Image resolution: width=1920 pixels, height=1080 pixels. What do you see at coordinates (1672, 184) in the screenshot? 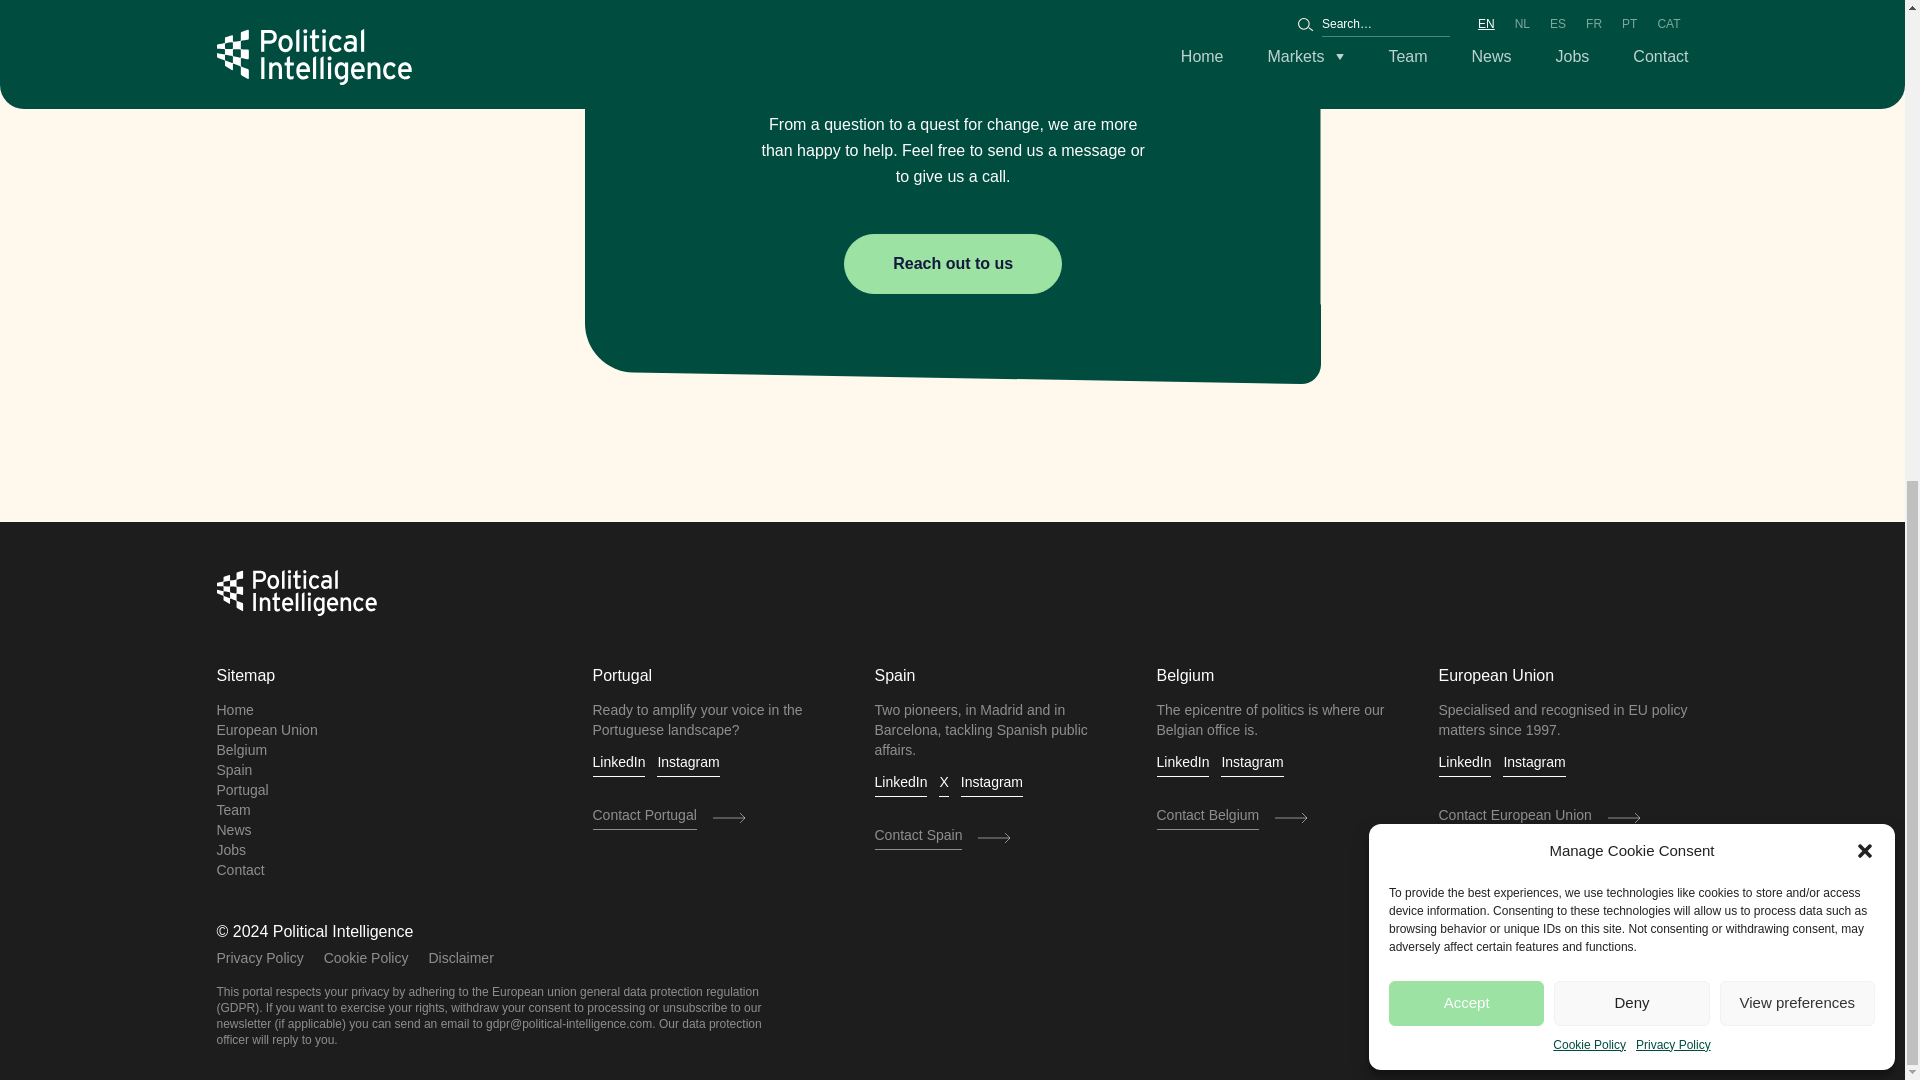
I see `Privacy Policy` at bounding box center [1672, 184].